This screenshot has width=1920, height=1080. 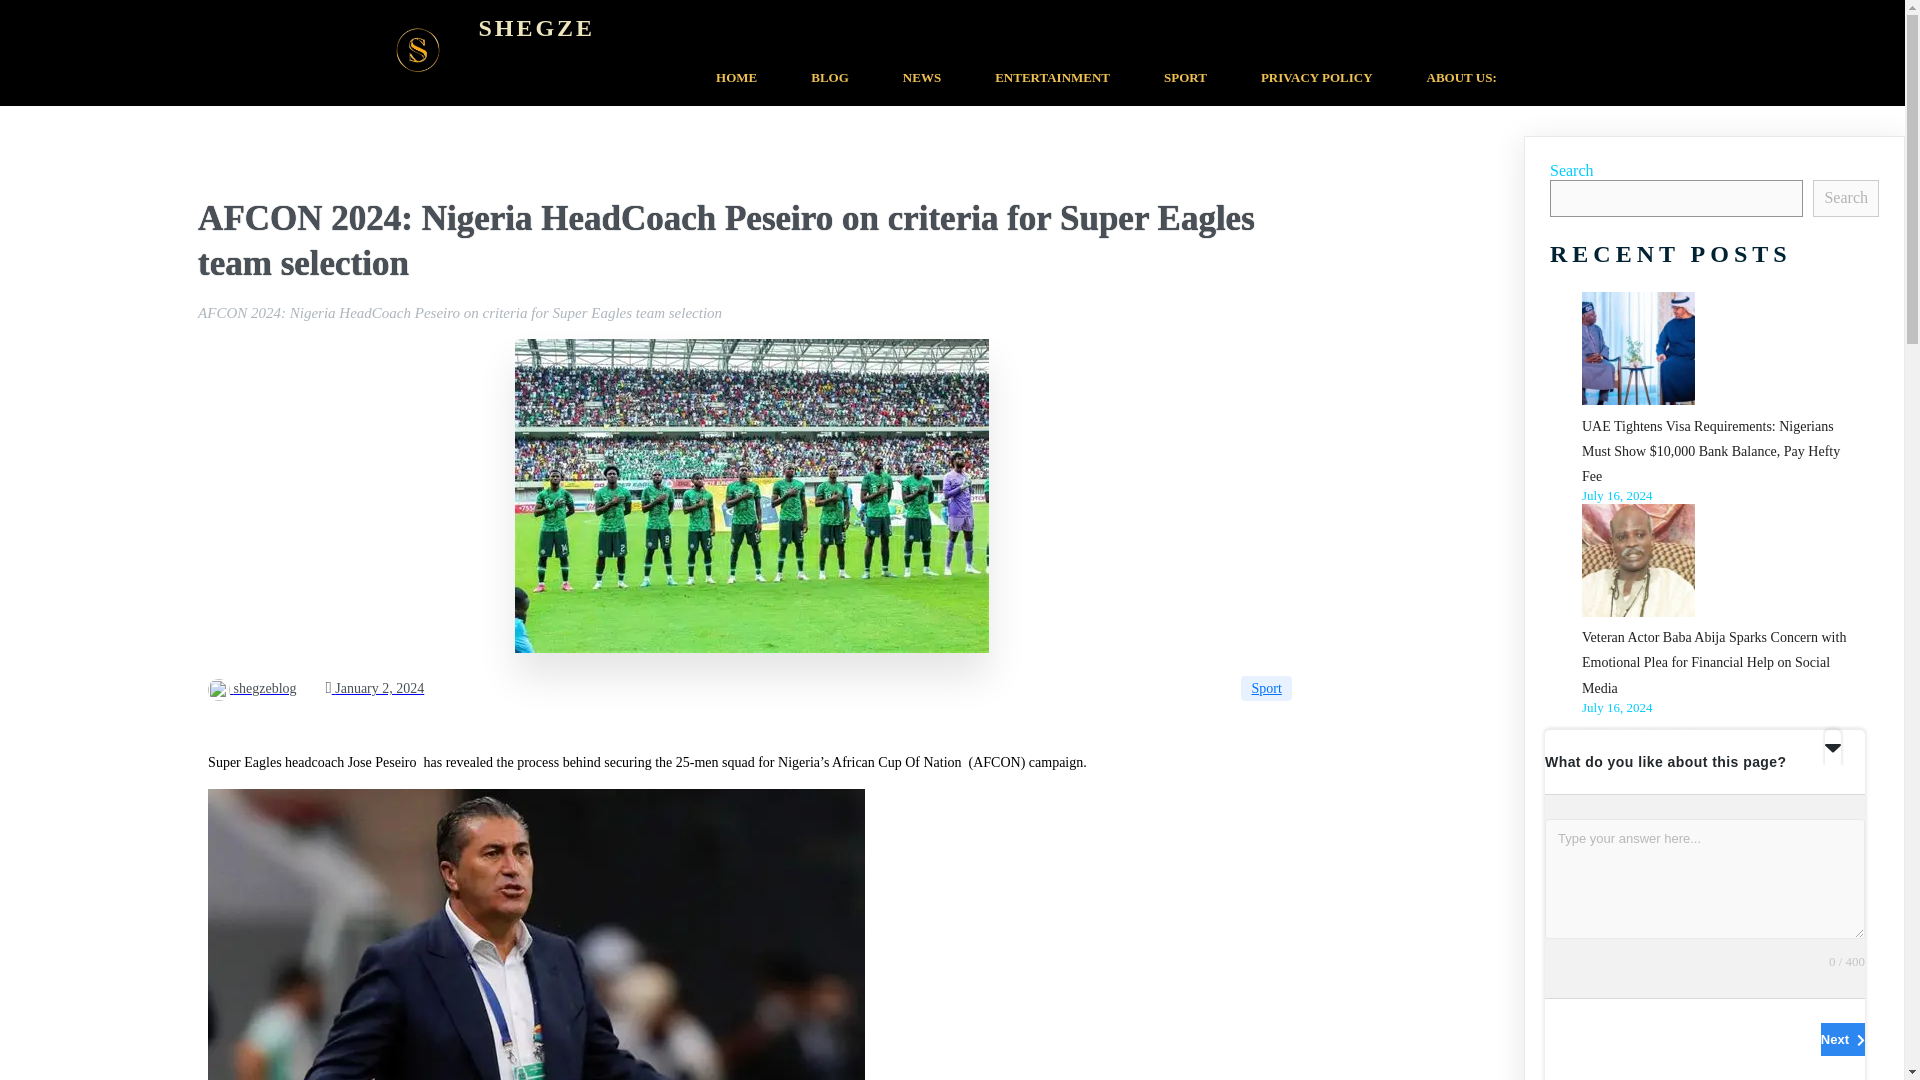 I want to click on ENTERTAINMENT, so click(x=1052, y=78).